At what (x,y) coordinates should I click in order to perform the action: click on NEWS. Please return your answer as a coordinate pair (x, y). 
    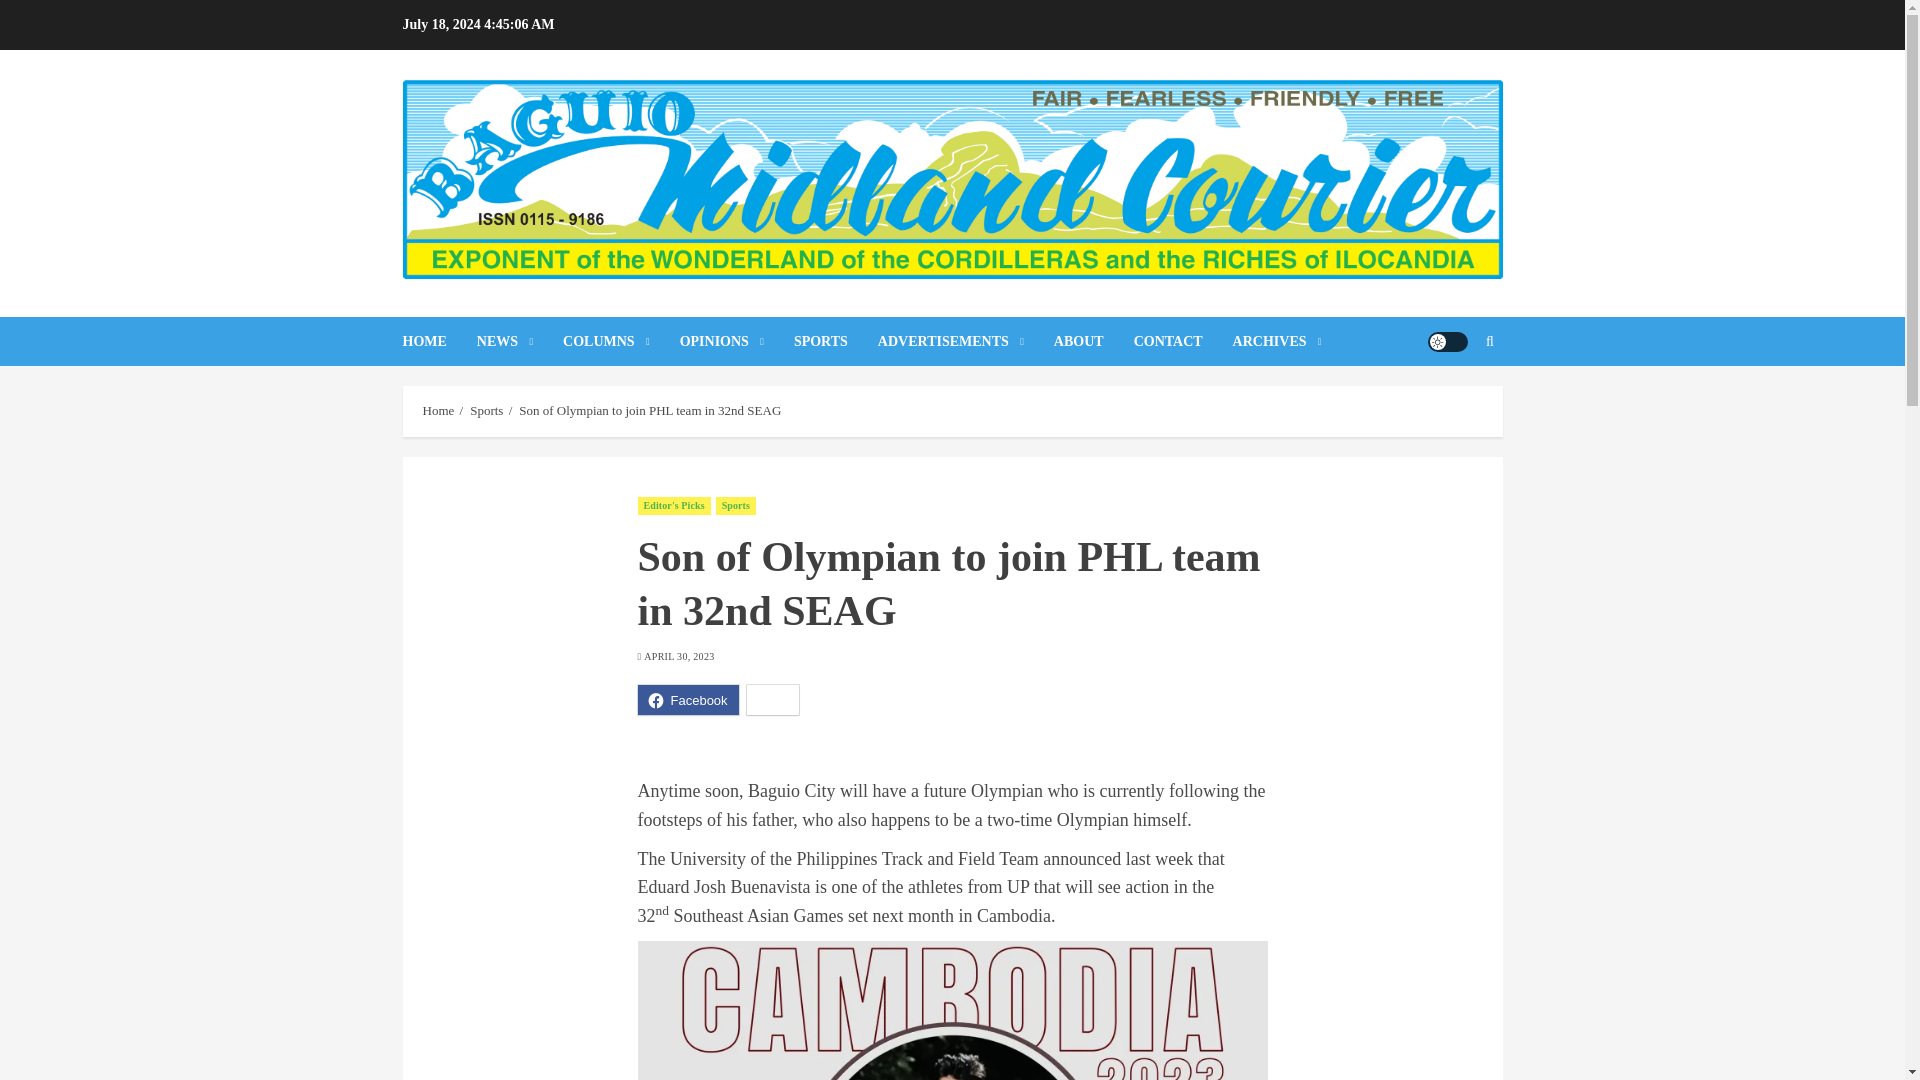
    Looking at the image, I should click on (519, 342).